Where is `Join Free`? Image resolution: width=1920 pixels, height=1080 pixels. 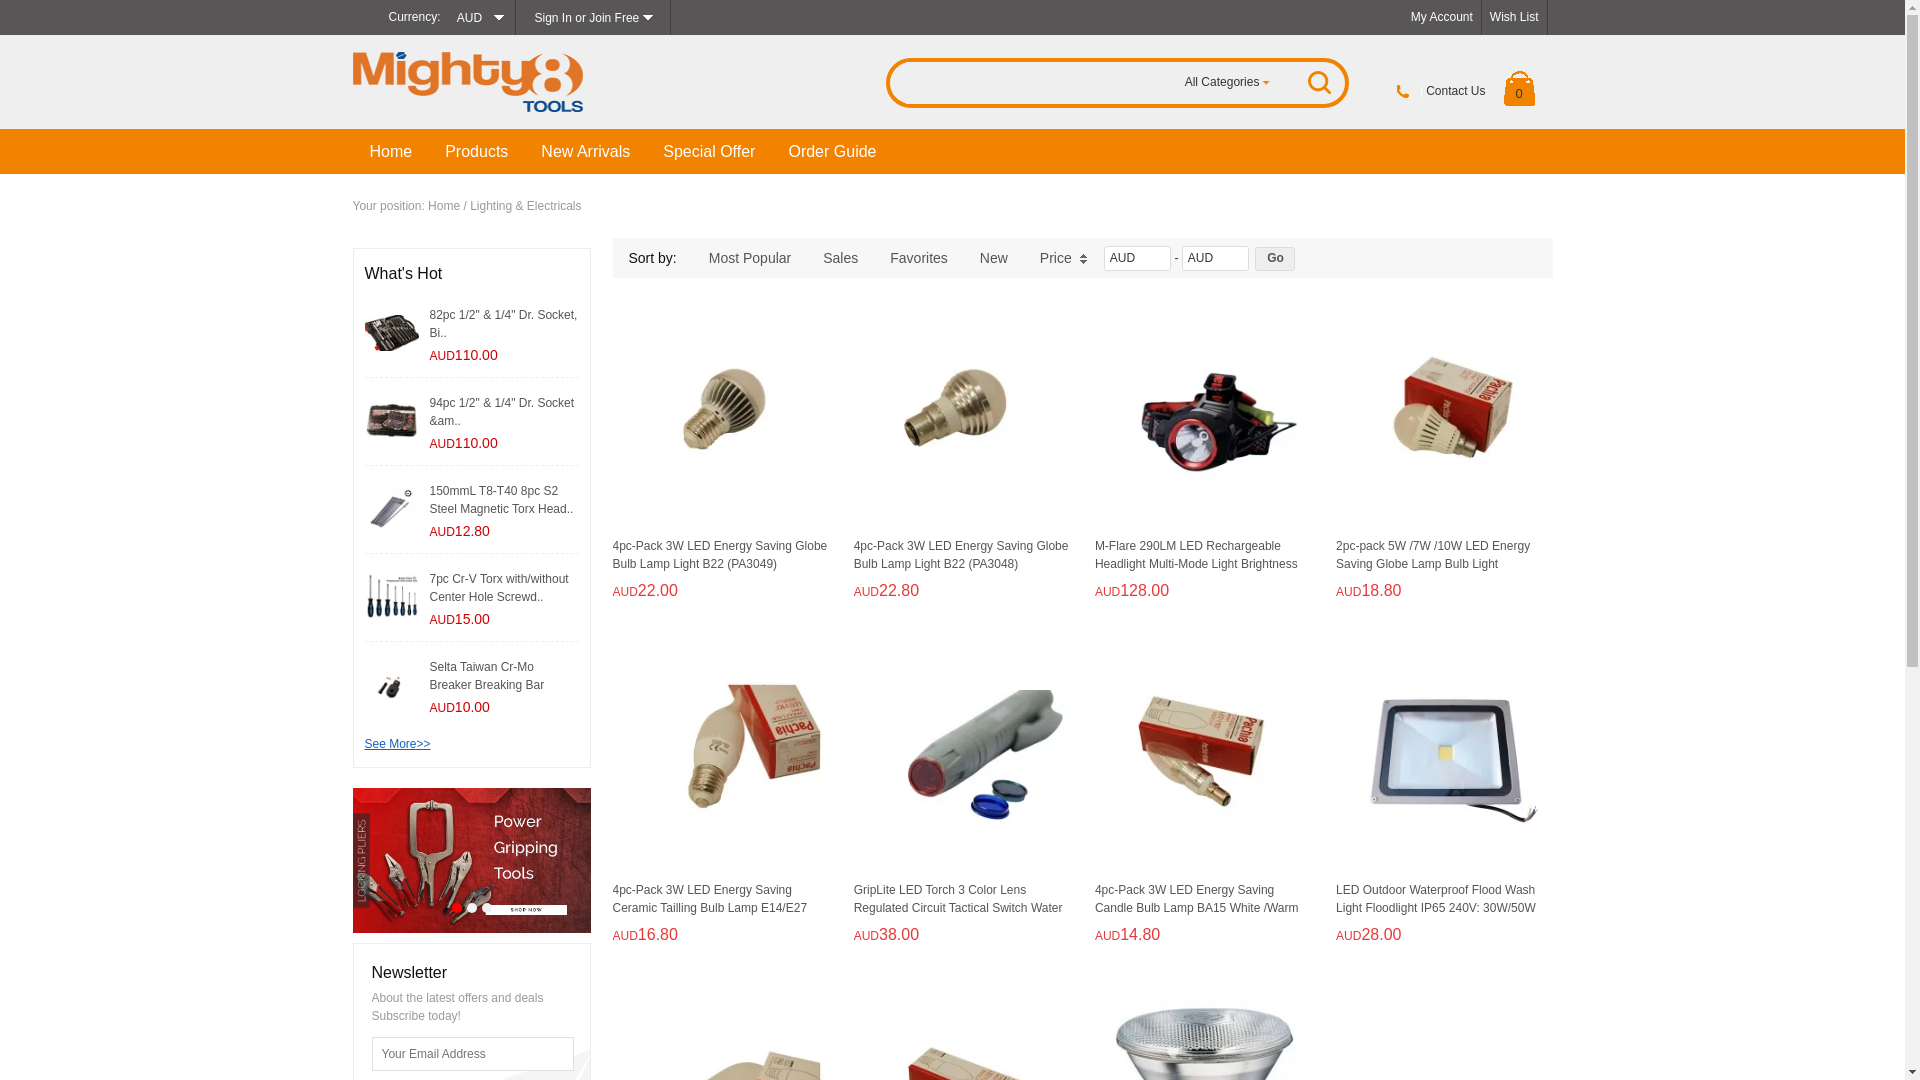
Join Free is located at coordinates (614, 18).